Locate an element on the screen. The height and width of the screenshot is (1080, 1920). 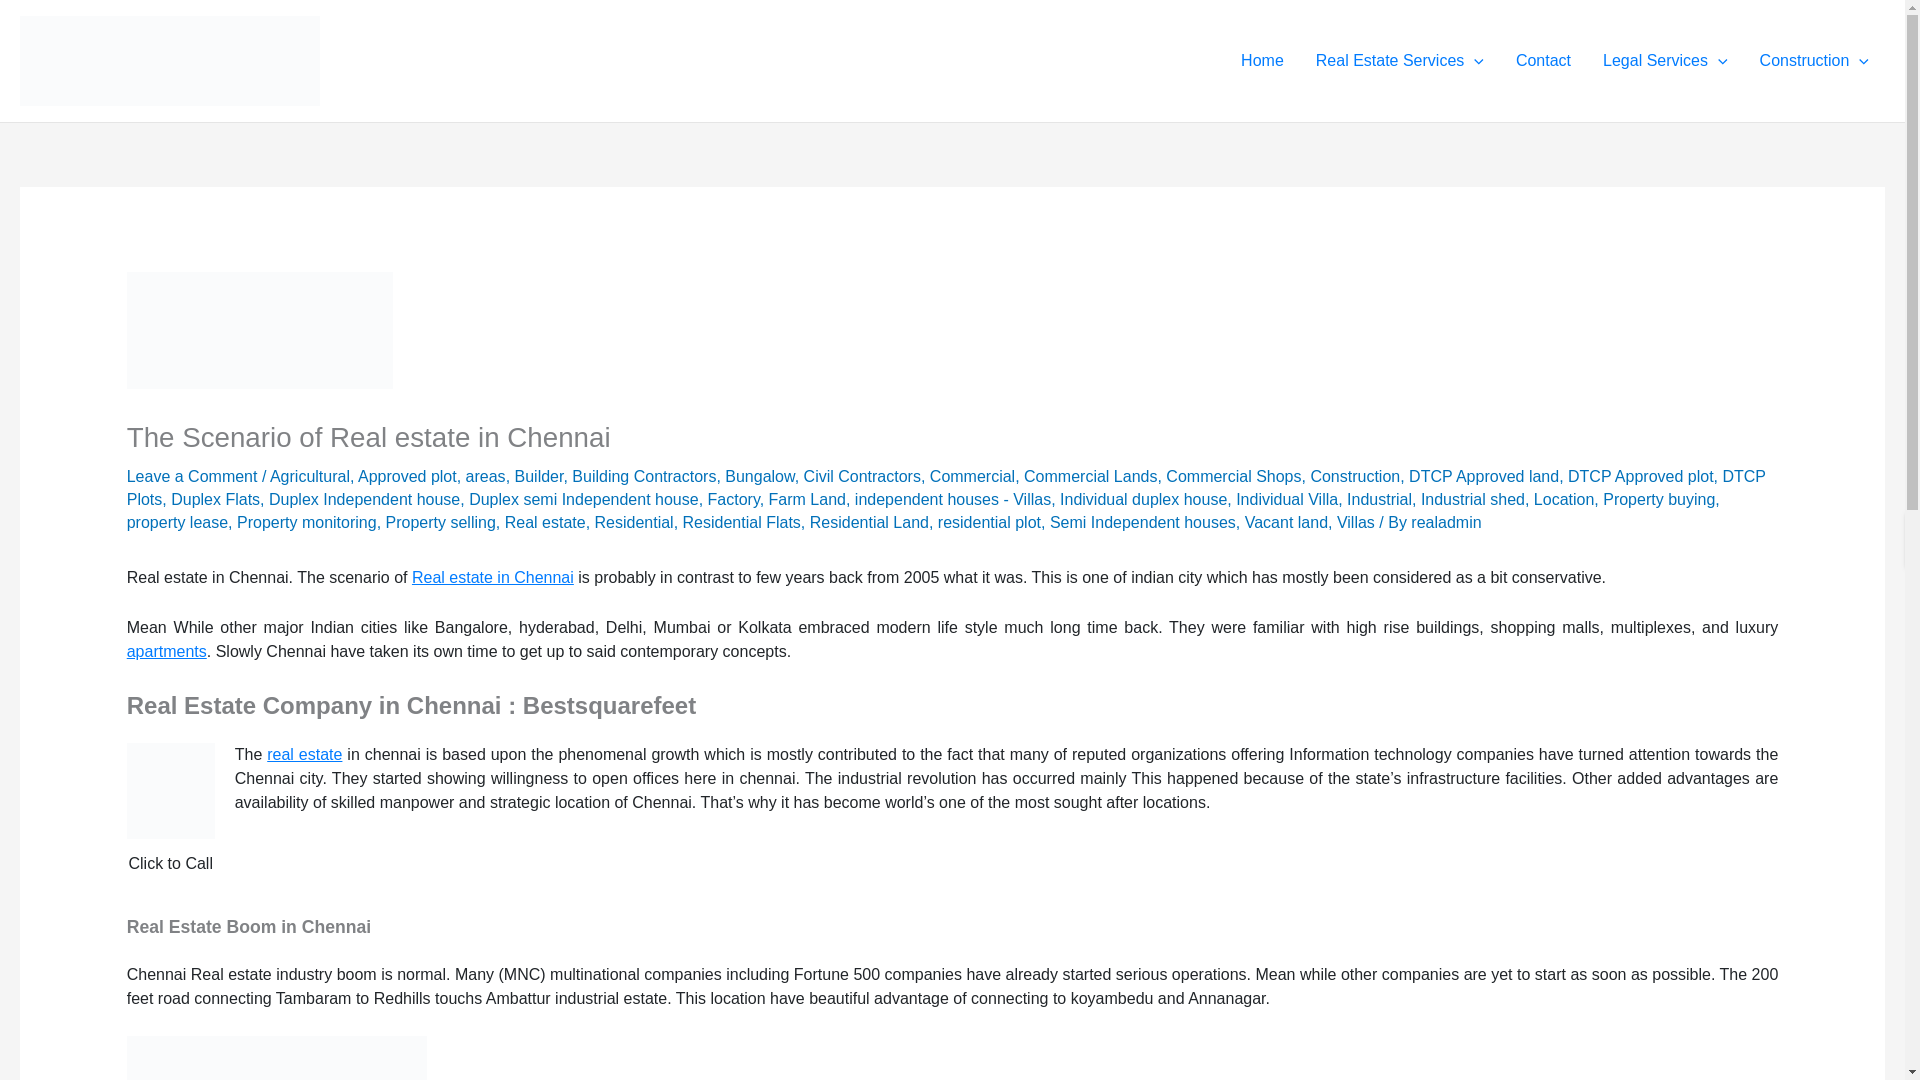
Property Consultants in chennai is located at coordinates (1399, 60).